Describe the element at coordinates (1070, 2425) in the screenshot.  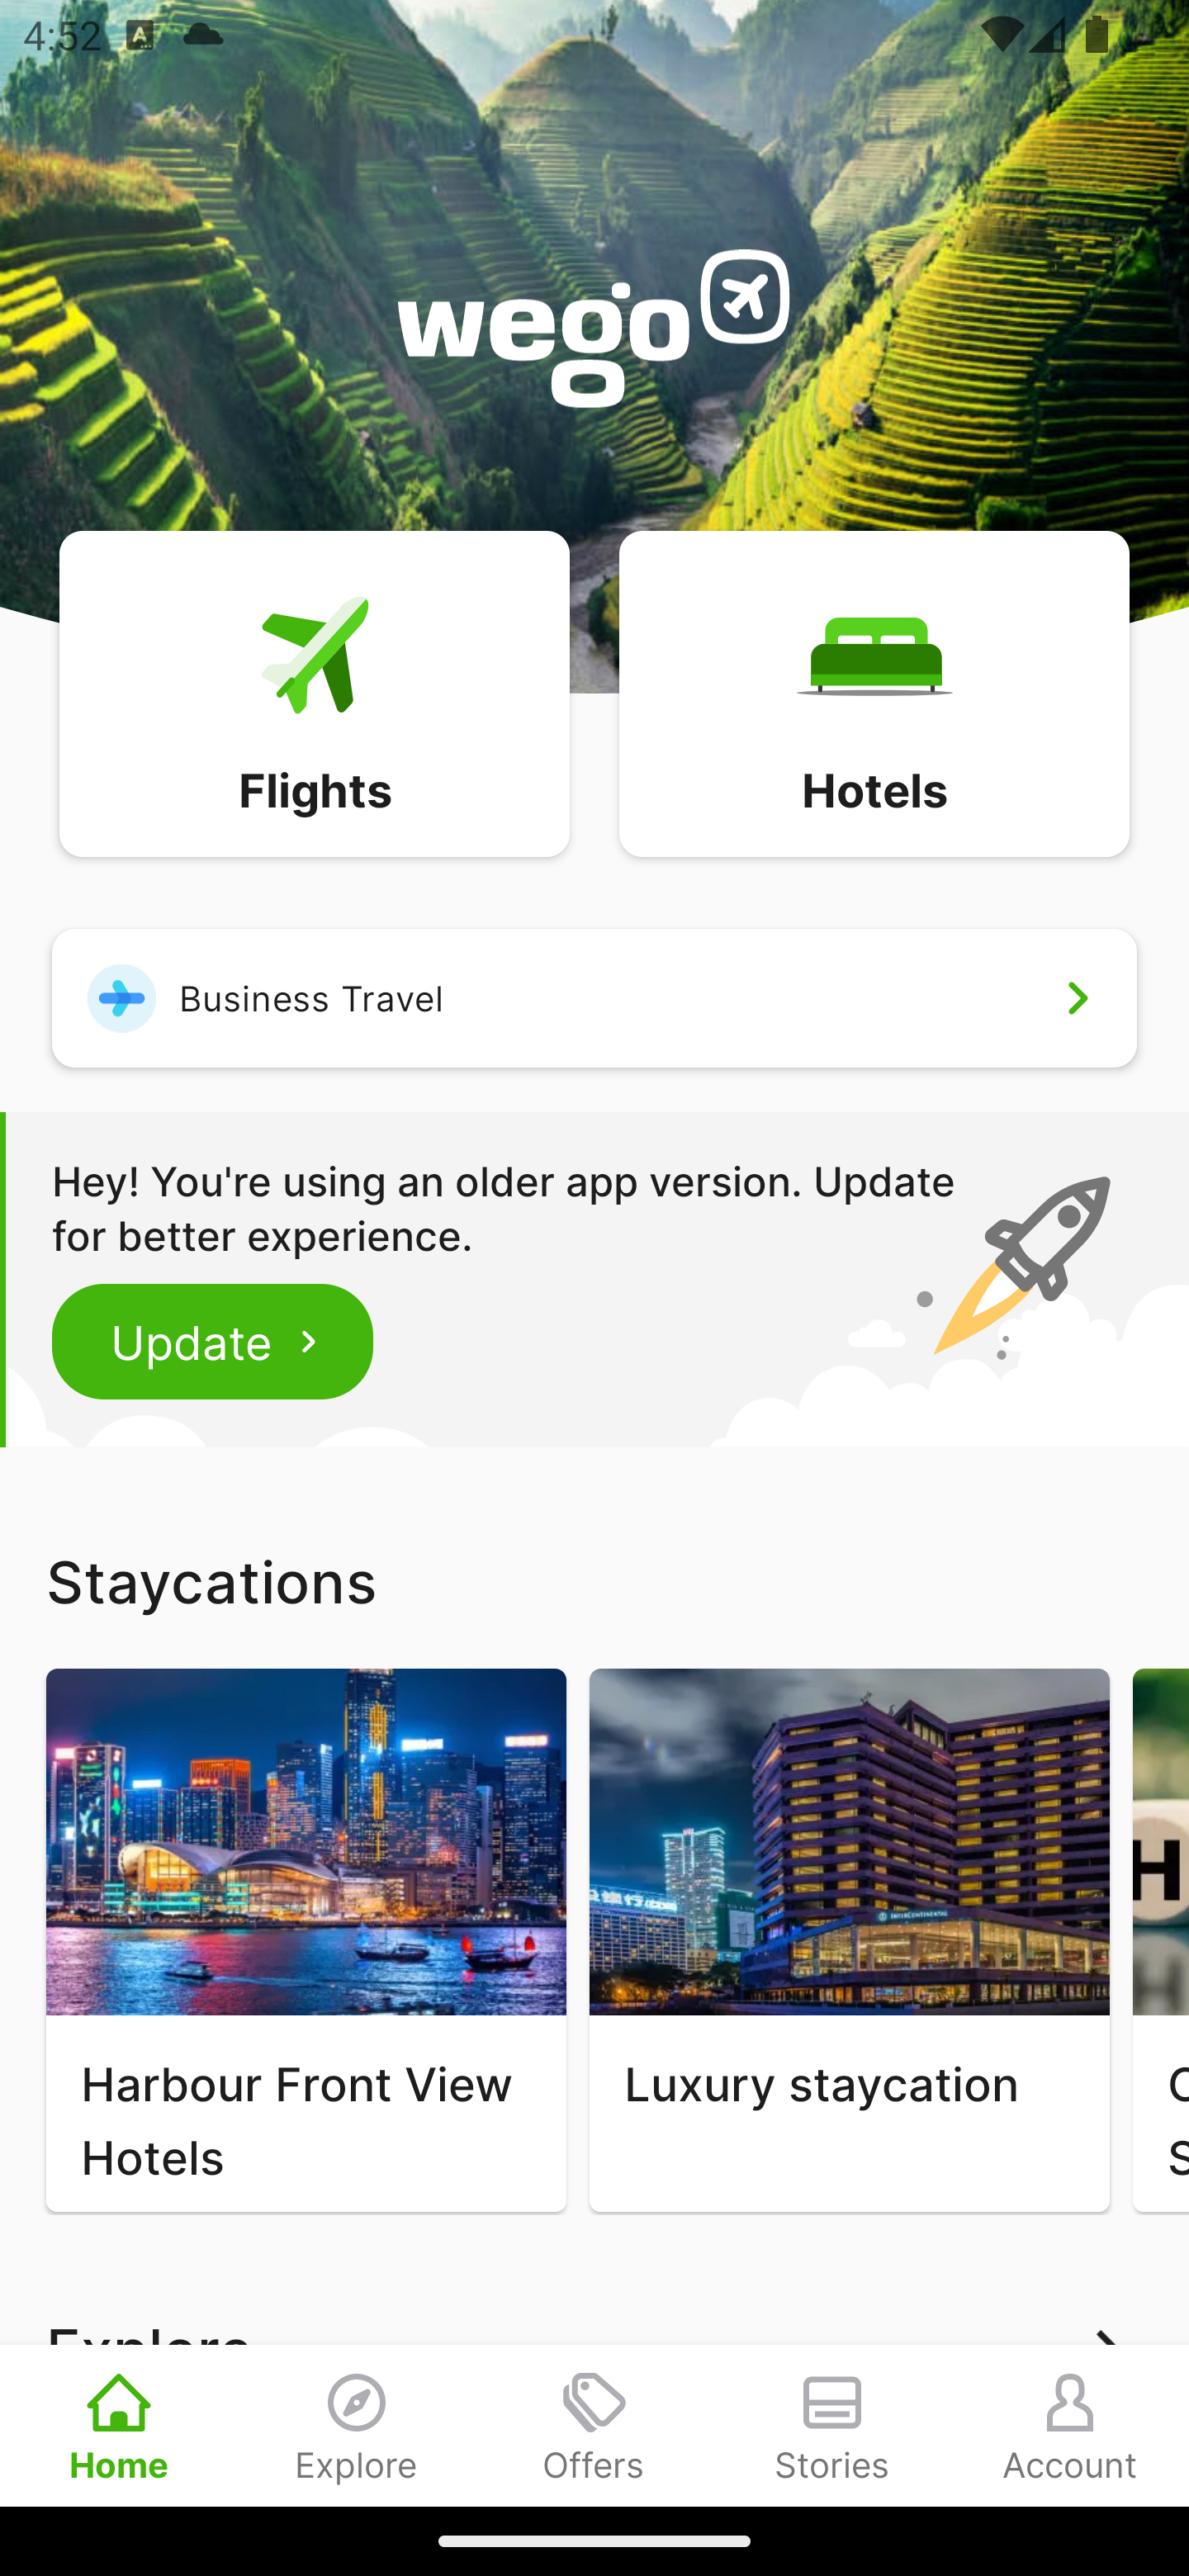
I see `Account` at that location.